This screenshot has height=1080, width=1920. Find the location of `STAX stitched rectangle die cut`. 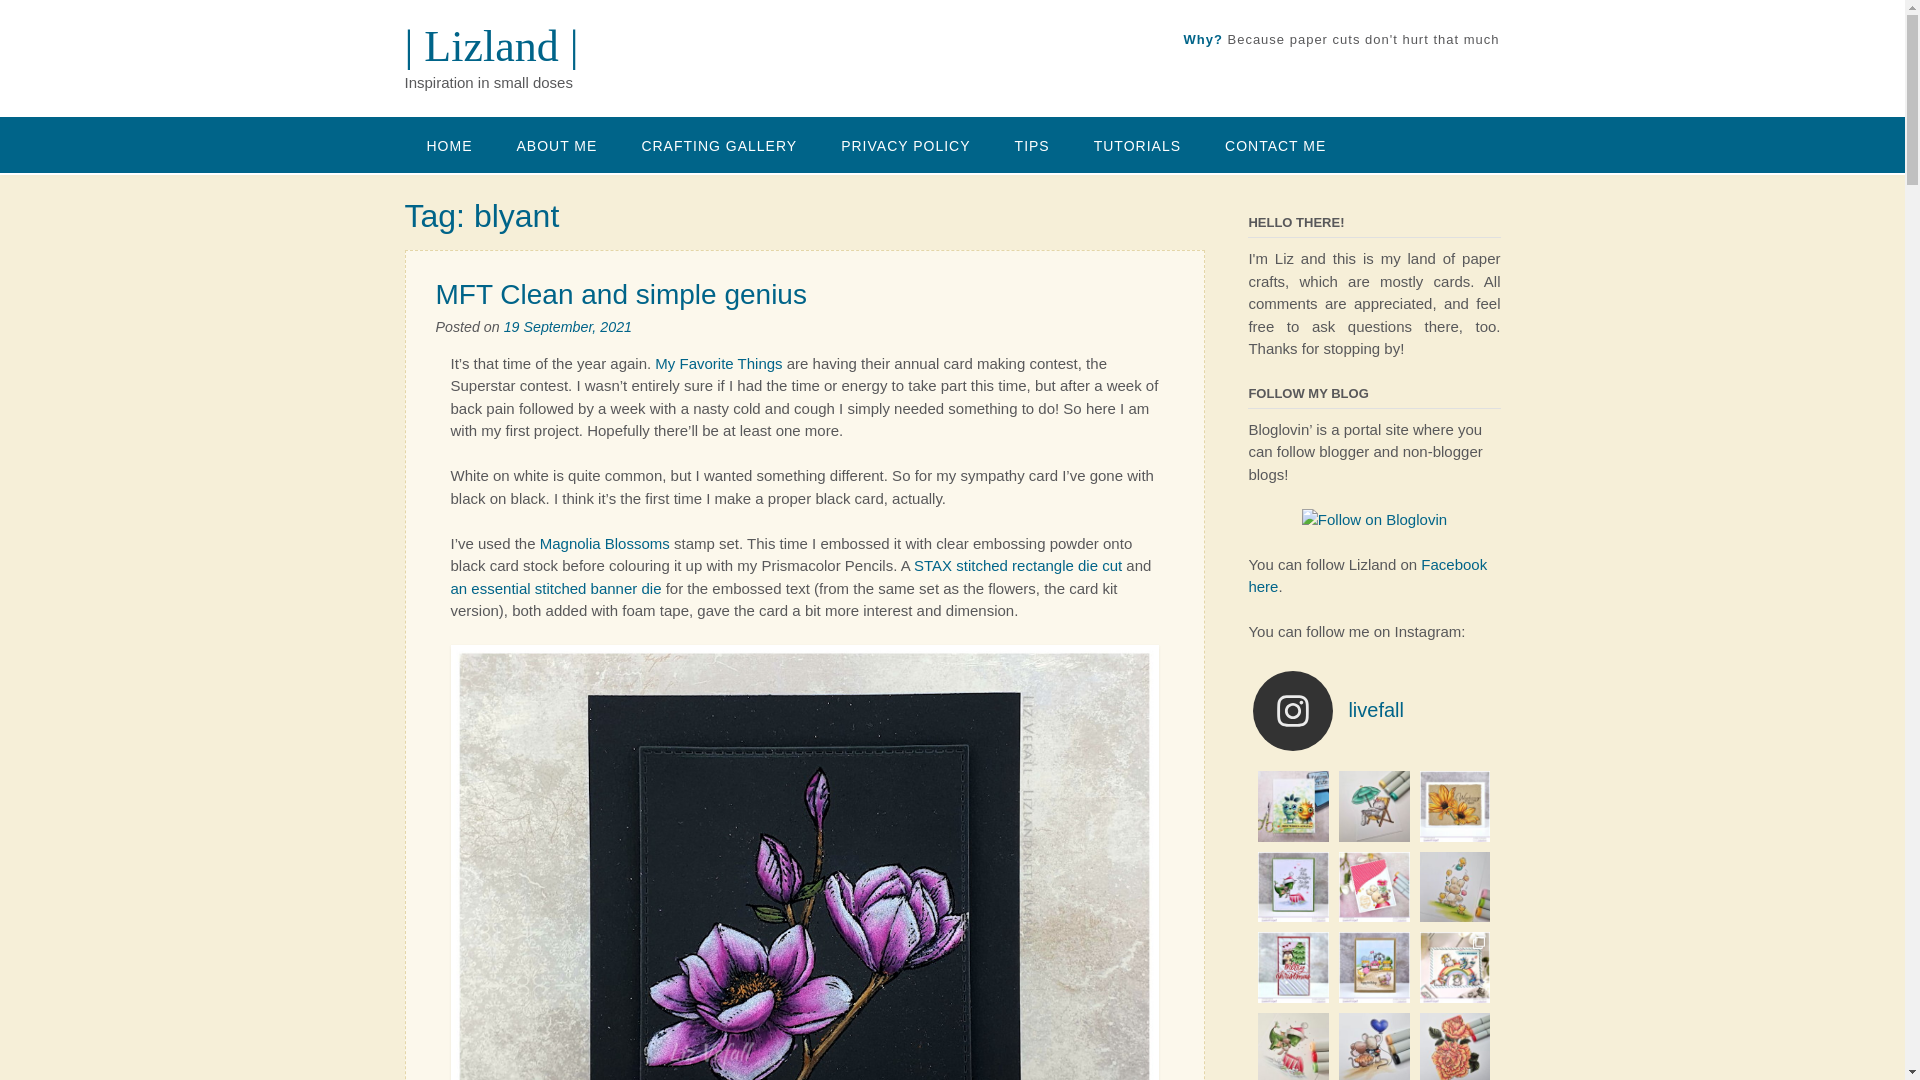

STAX stitched rectangle die cut is located at coordinates (1017, 565).